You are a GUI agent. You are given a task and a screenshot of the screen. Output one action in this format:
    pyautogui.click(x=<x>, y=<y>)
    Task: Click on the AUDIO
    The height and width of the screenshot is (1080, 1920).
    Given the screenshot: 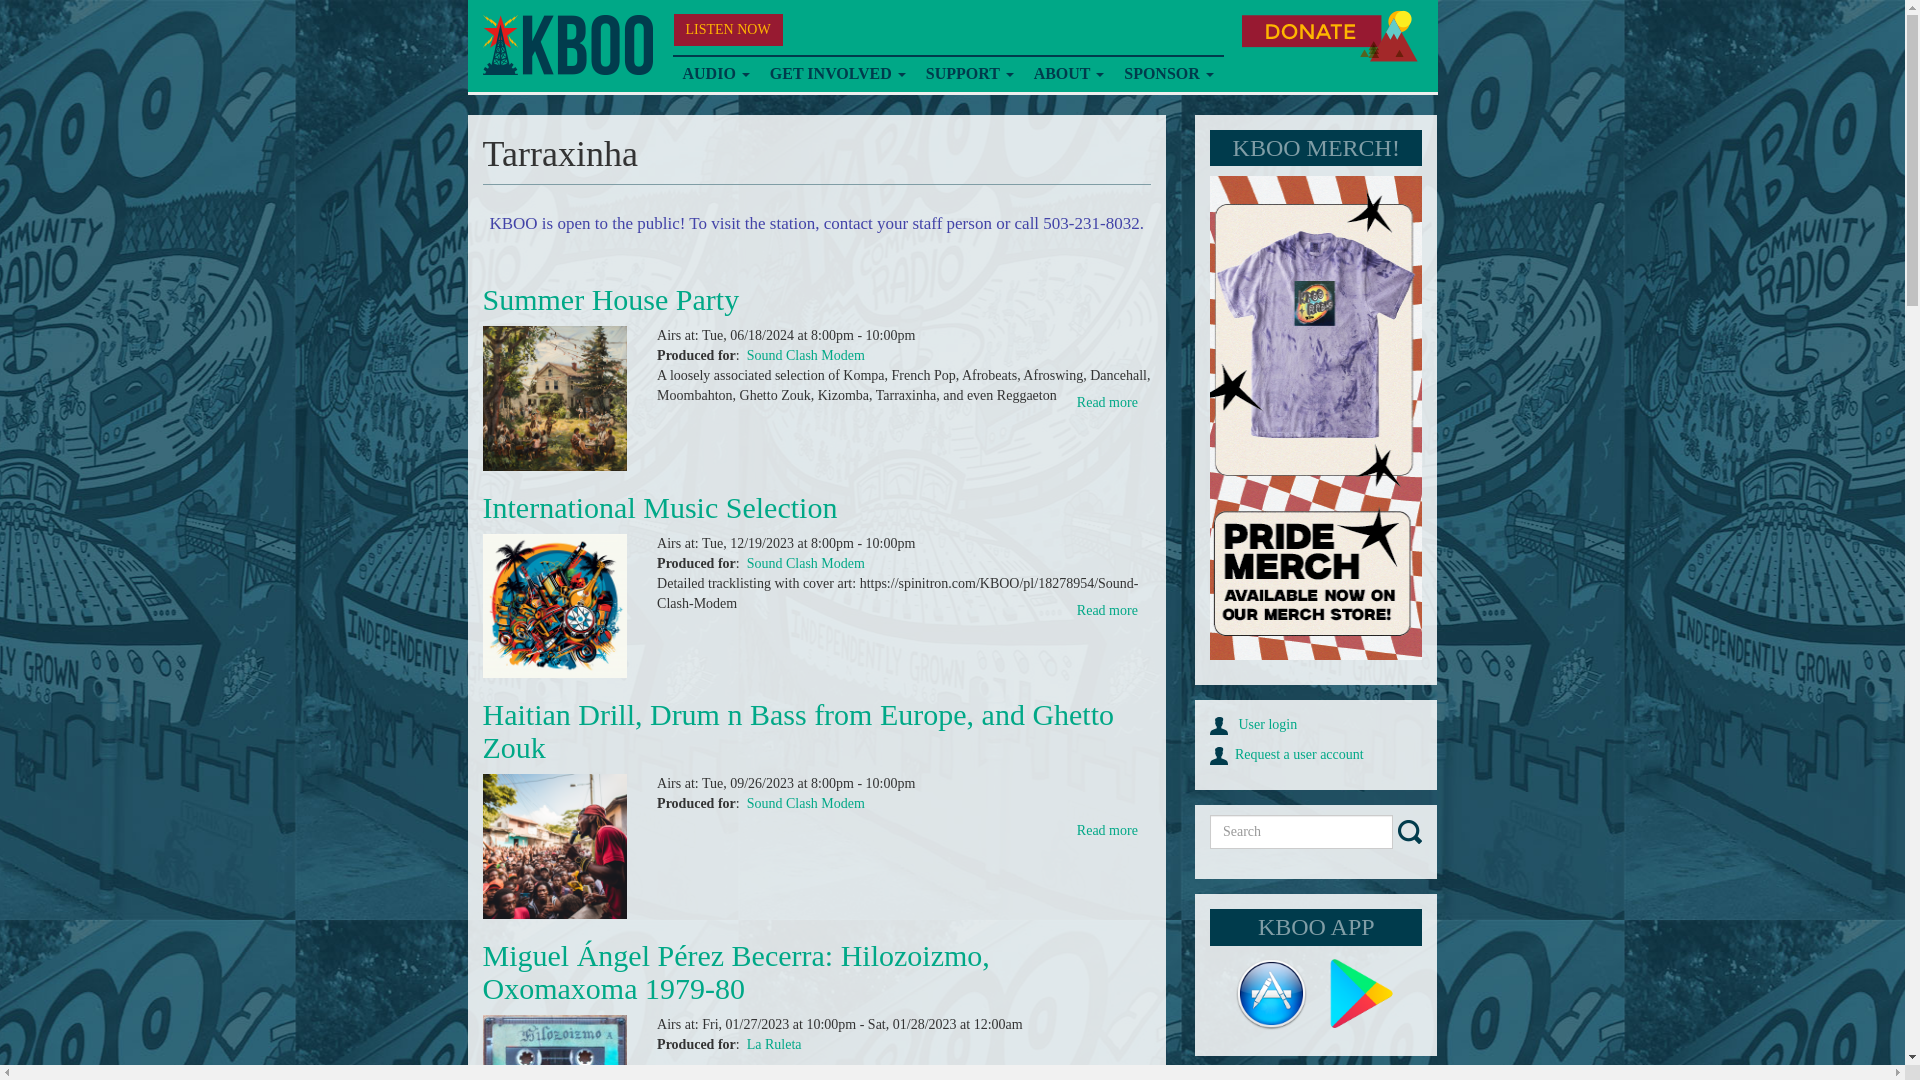 What is the action you would take?
    pyautogui.click(x=715, y=74)
    